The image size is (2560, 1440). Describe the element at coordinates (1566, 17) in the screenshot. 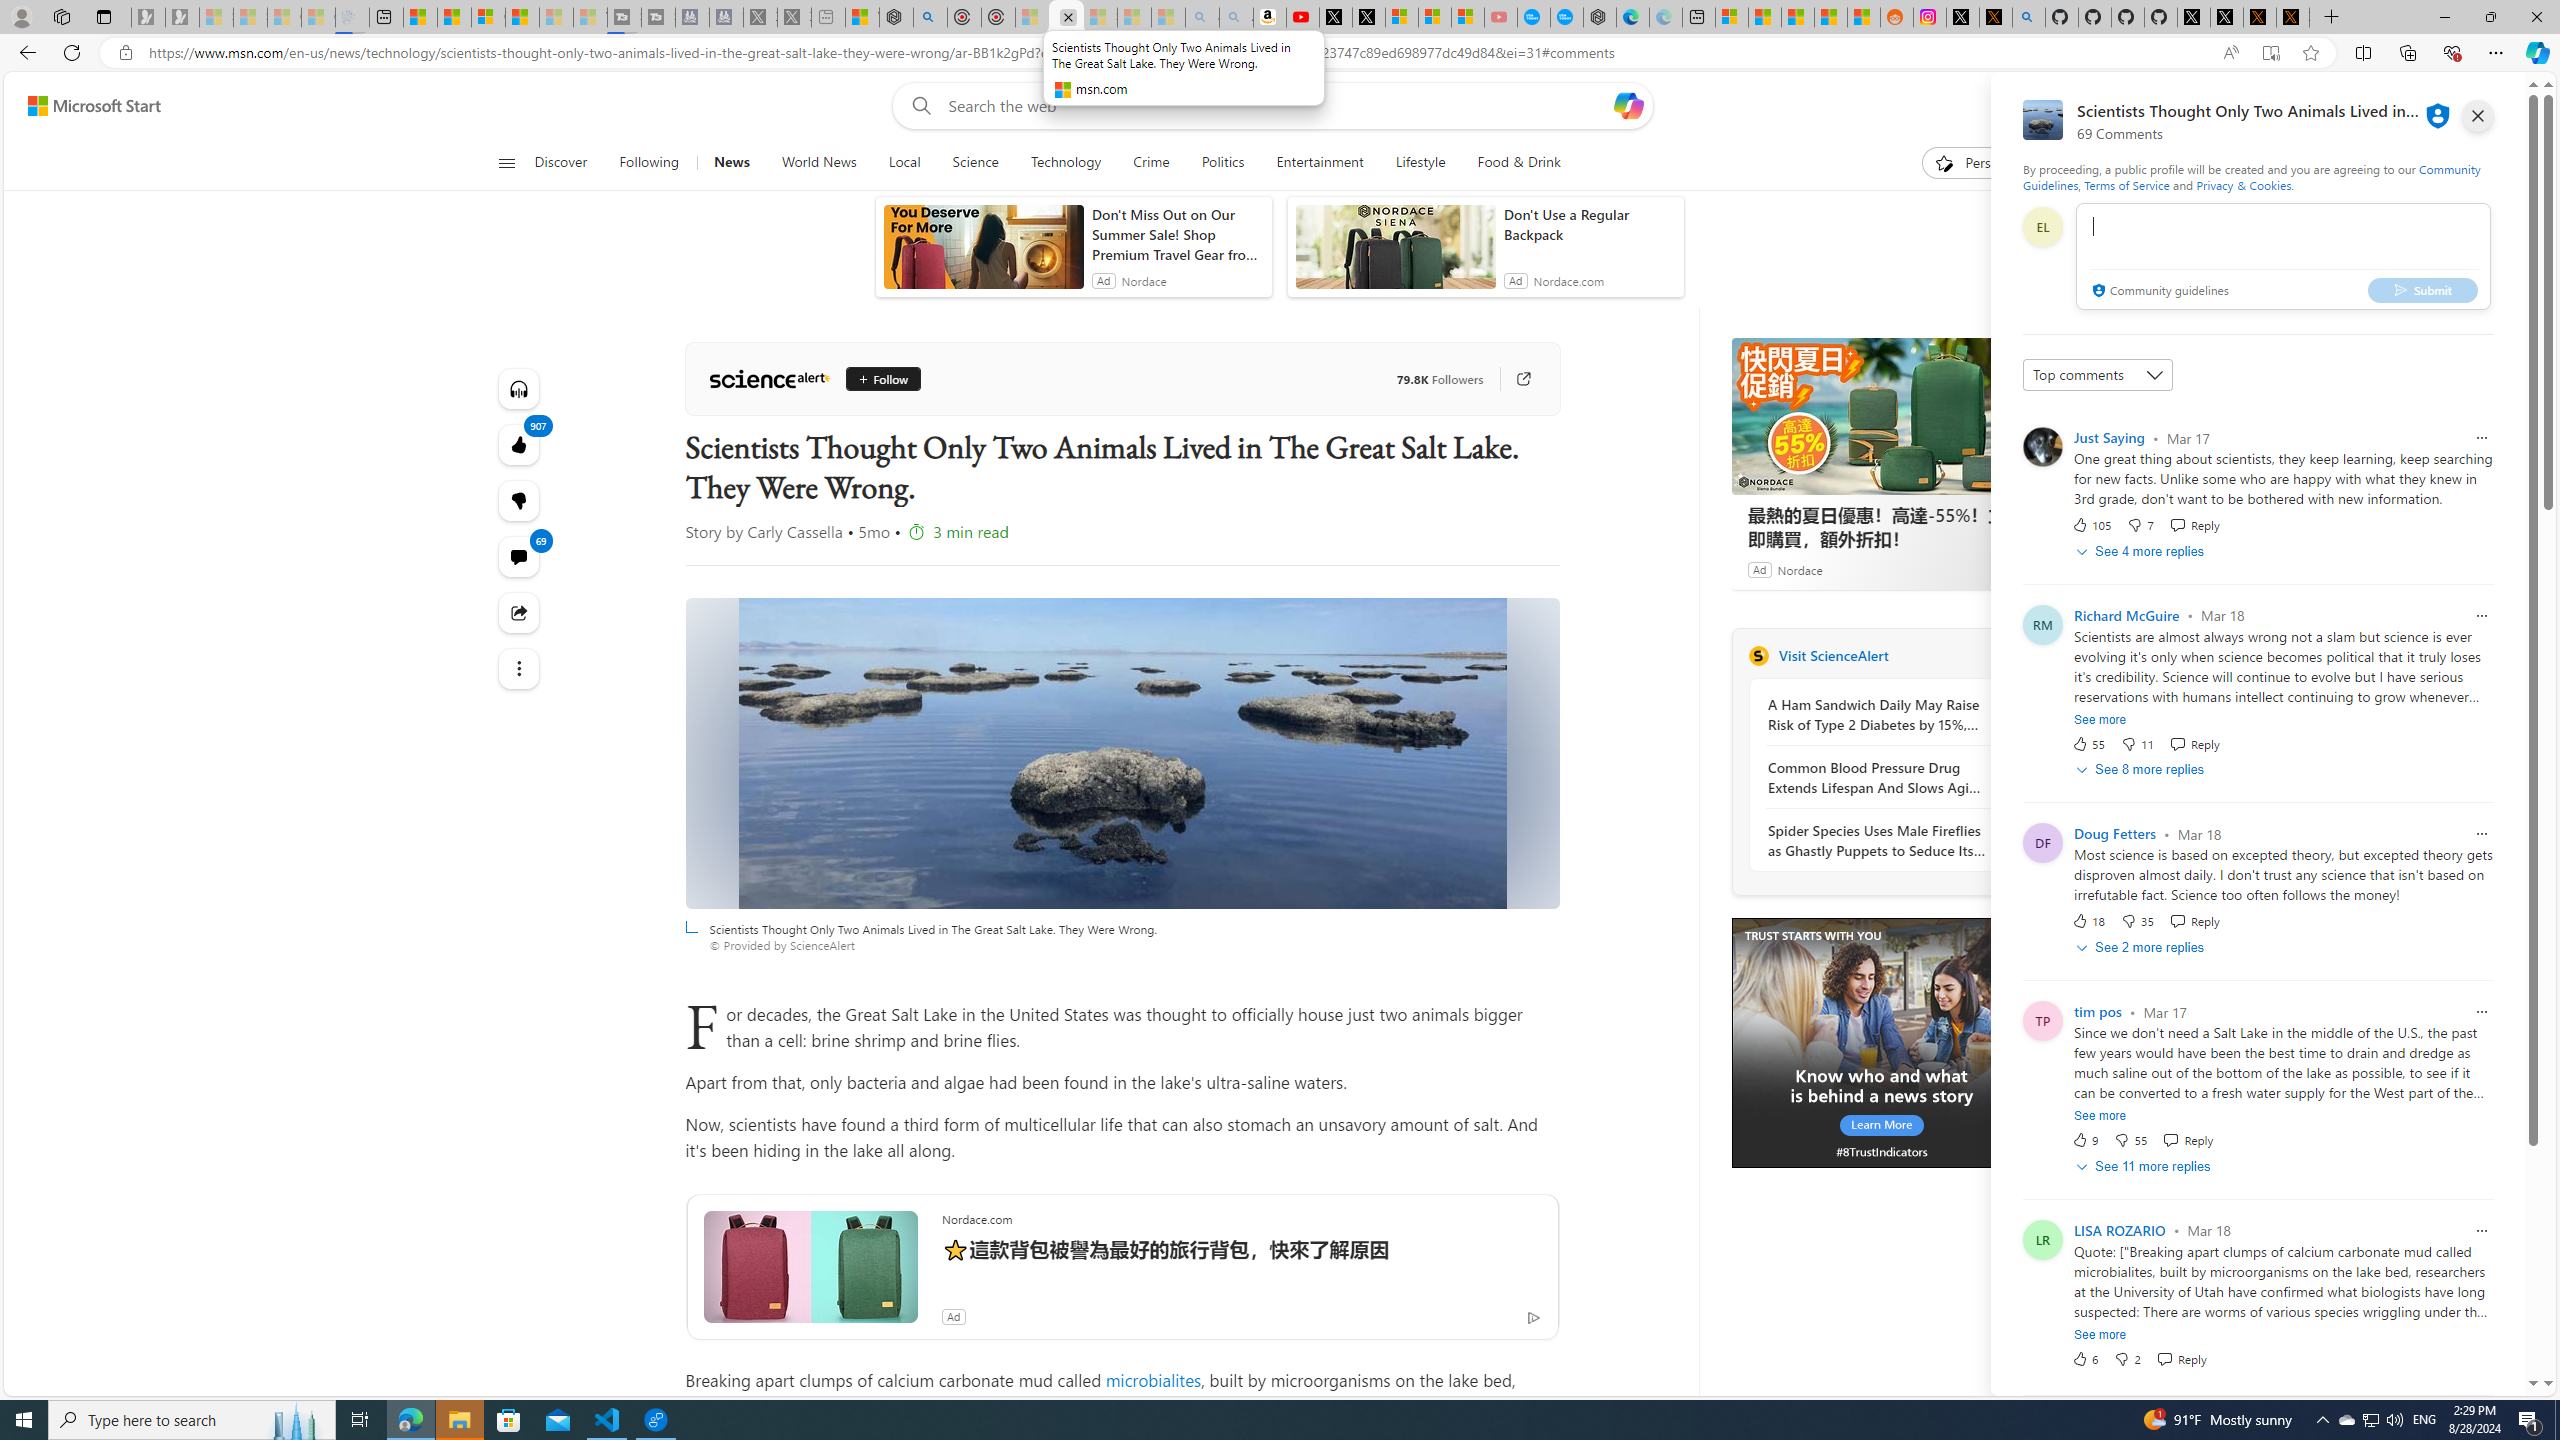

I see `The most popular Google 'how to' searches` at that location.